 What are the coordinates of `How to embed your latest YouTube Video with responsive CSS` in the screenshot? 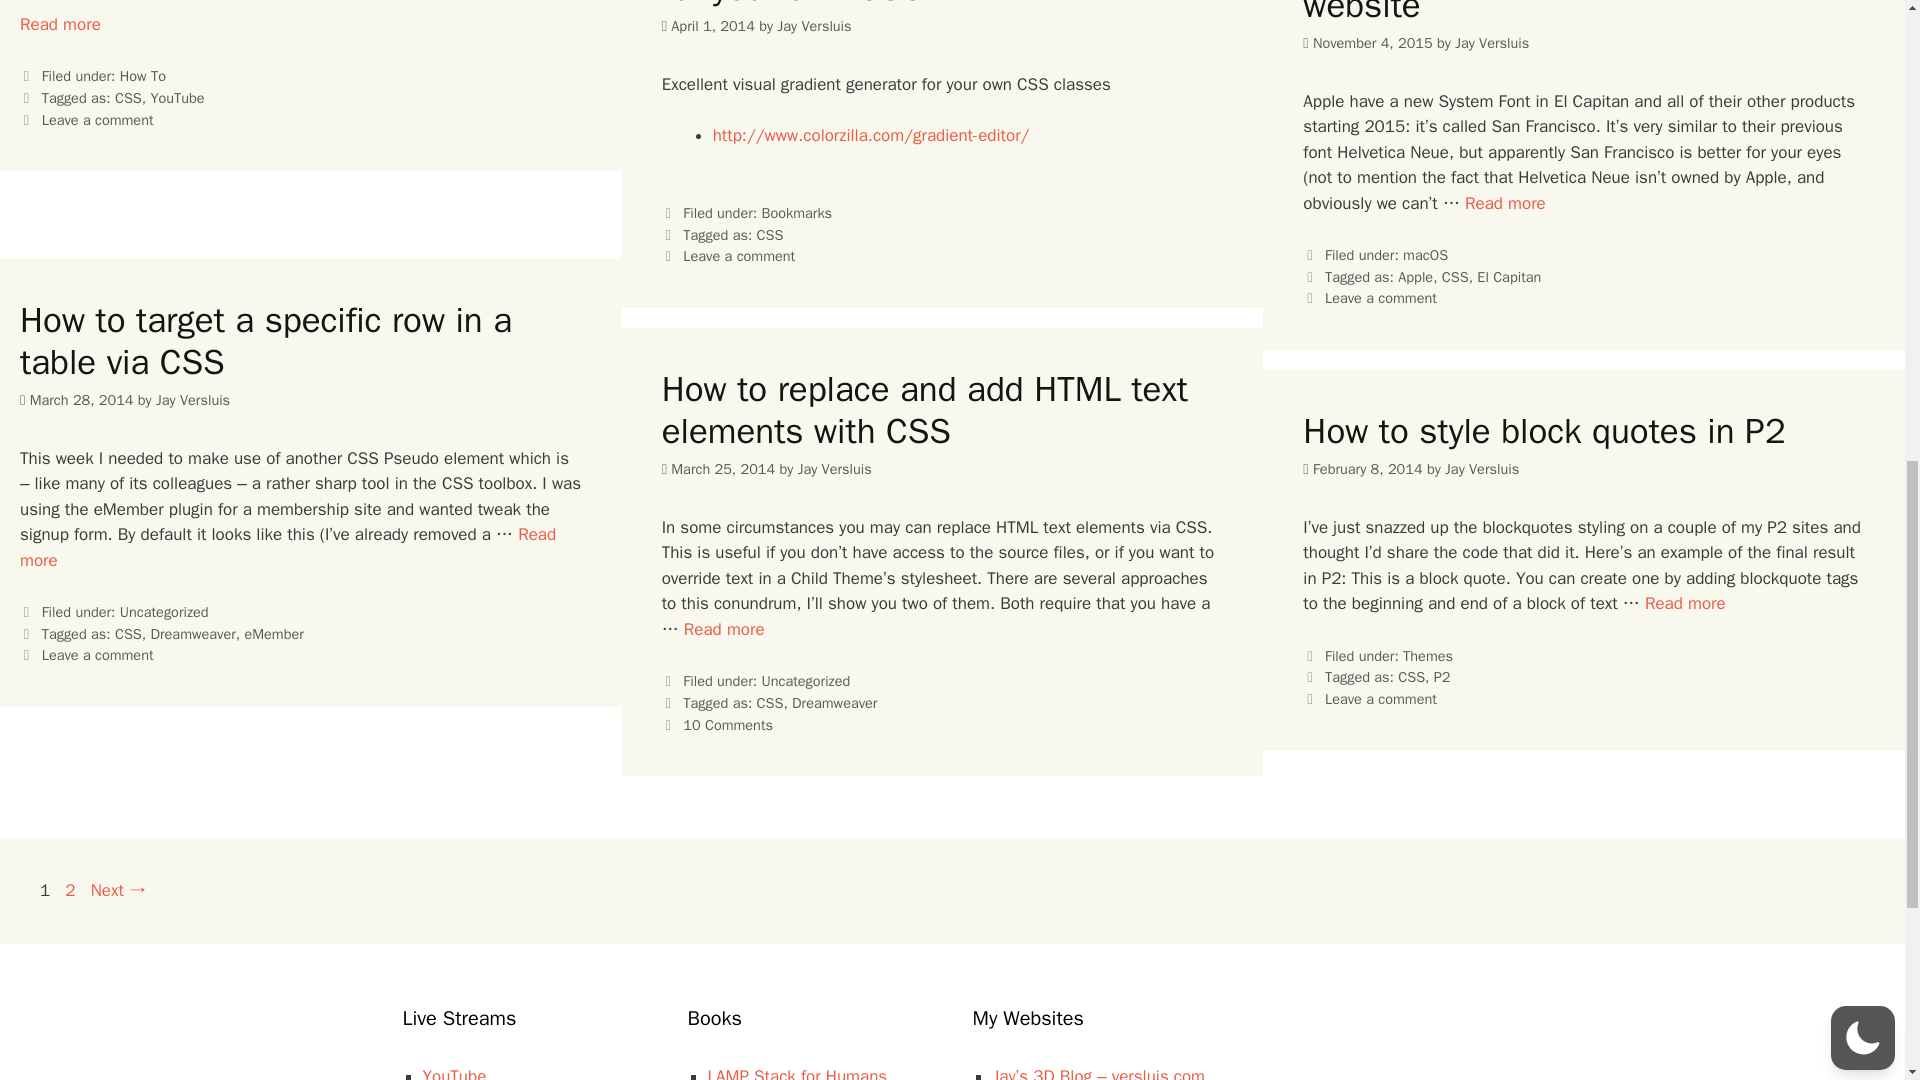 It's located at (60, 24).